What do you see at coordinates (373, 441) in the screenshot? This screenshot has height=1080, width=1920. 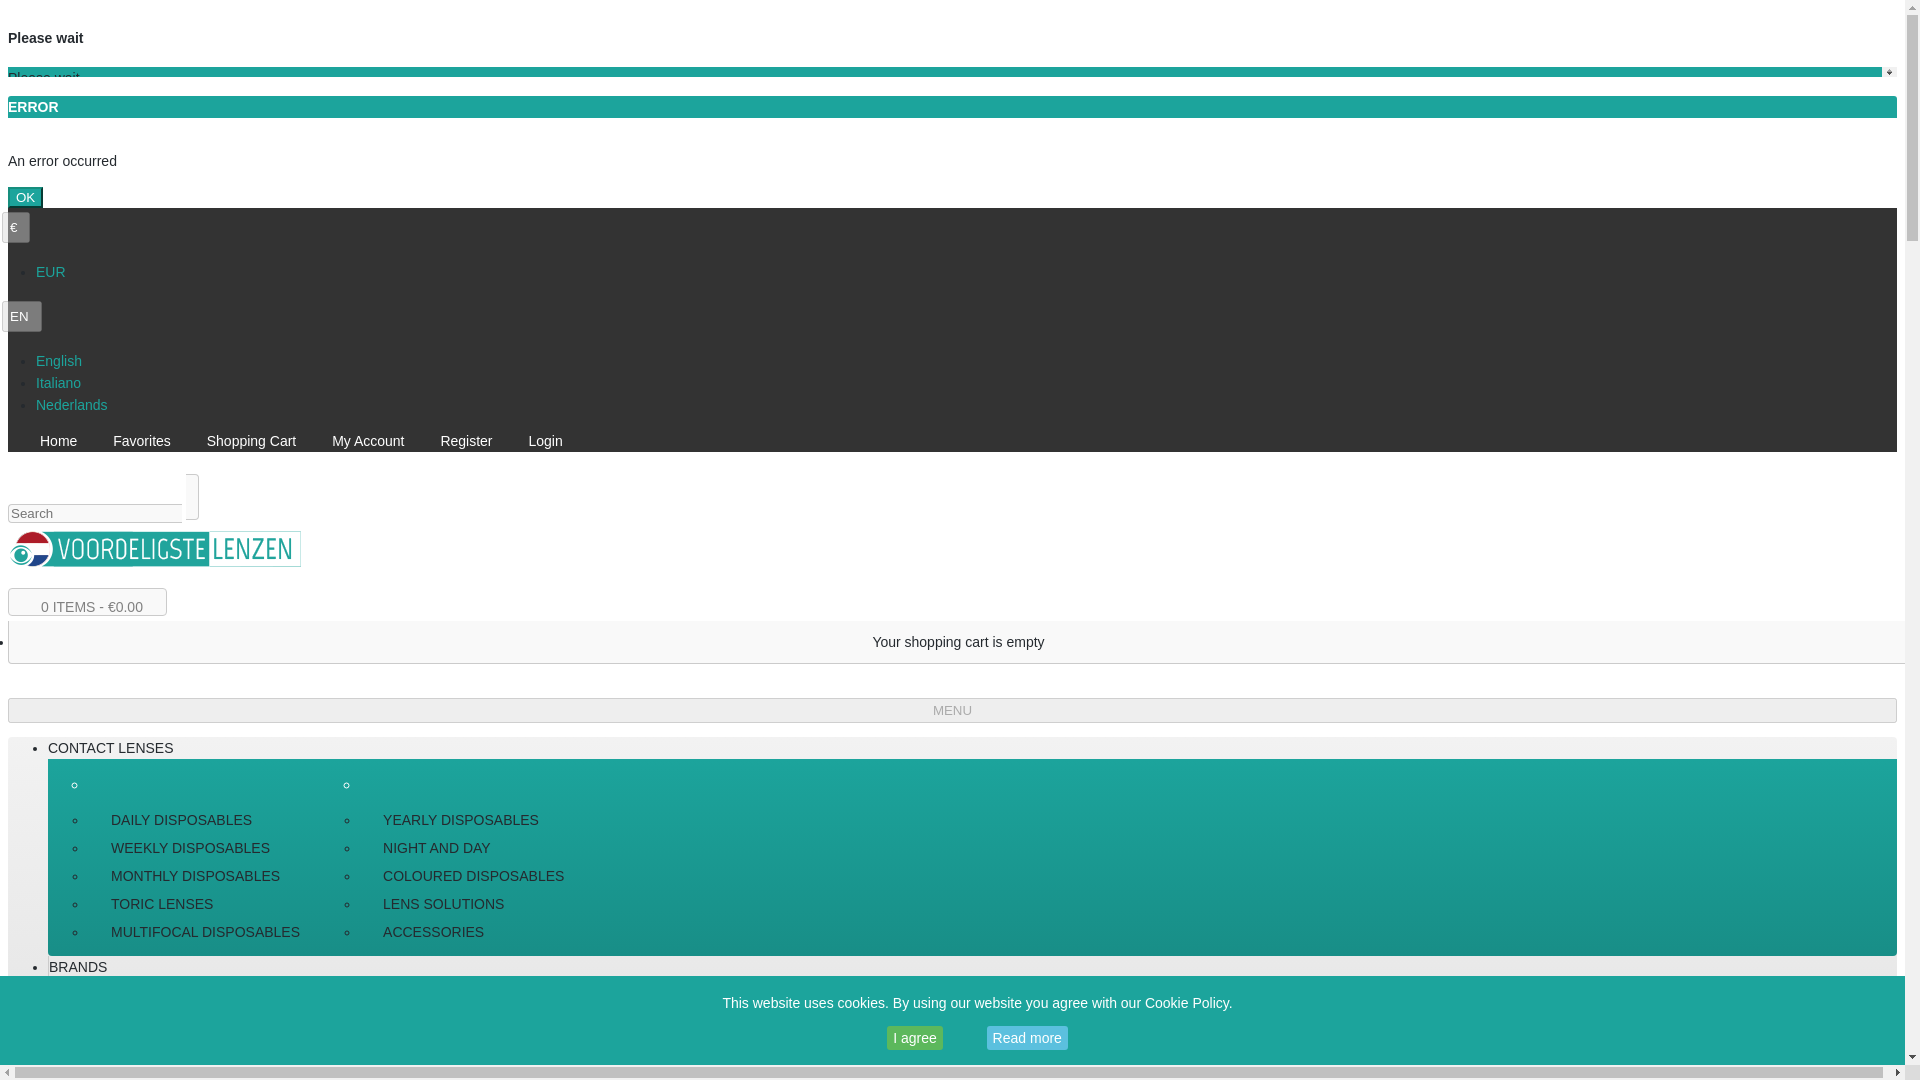 I see `My Account` at bounding box center [373, 441].